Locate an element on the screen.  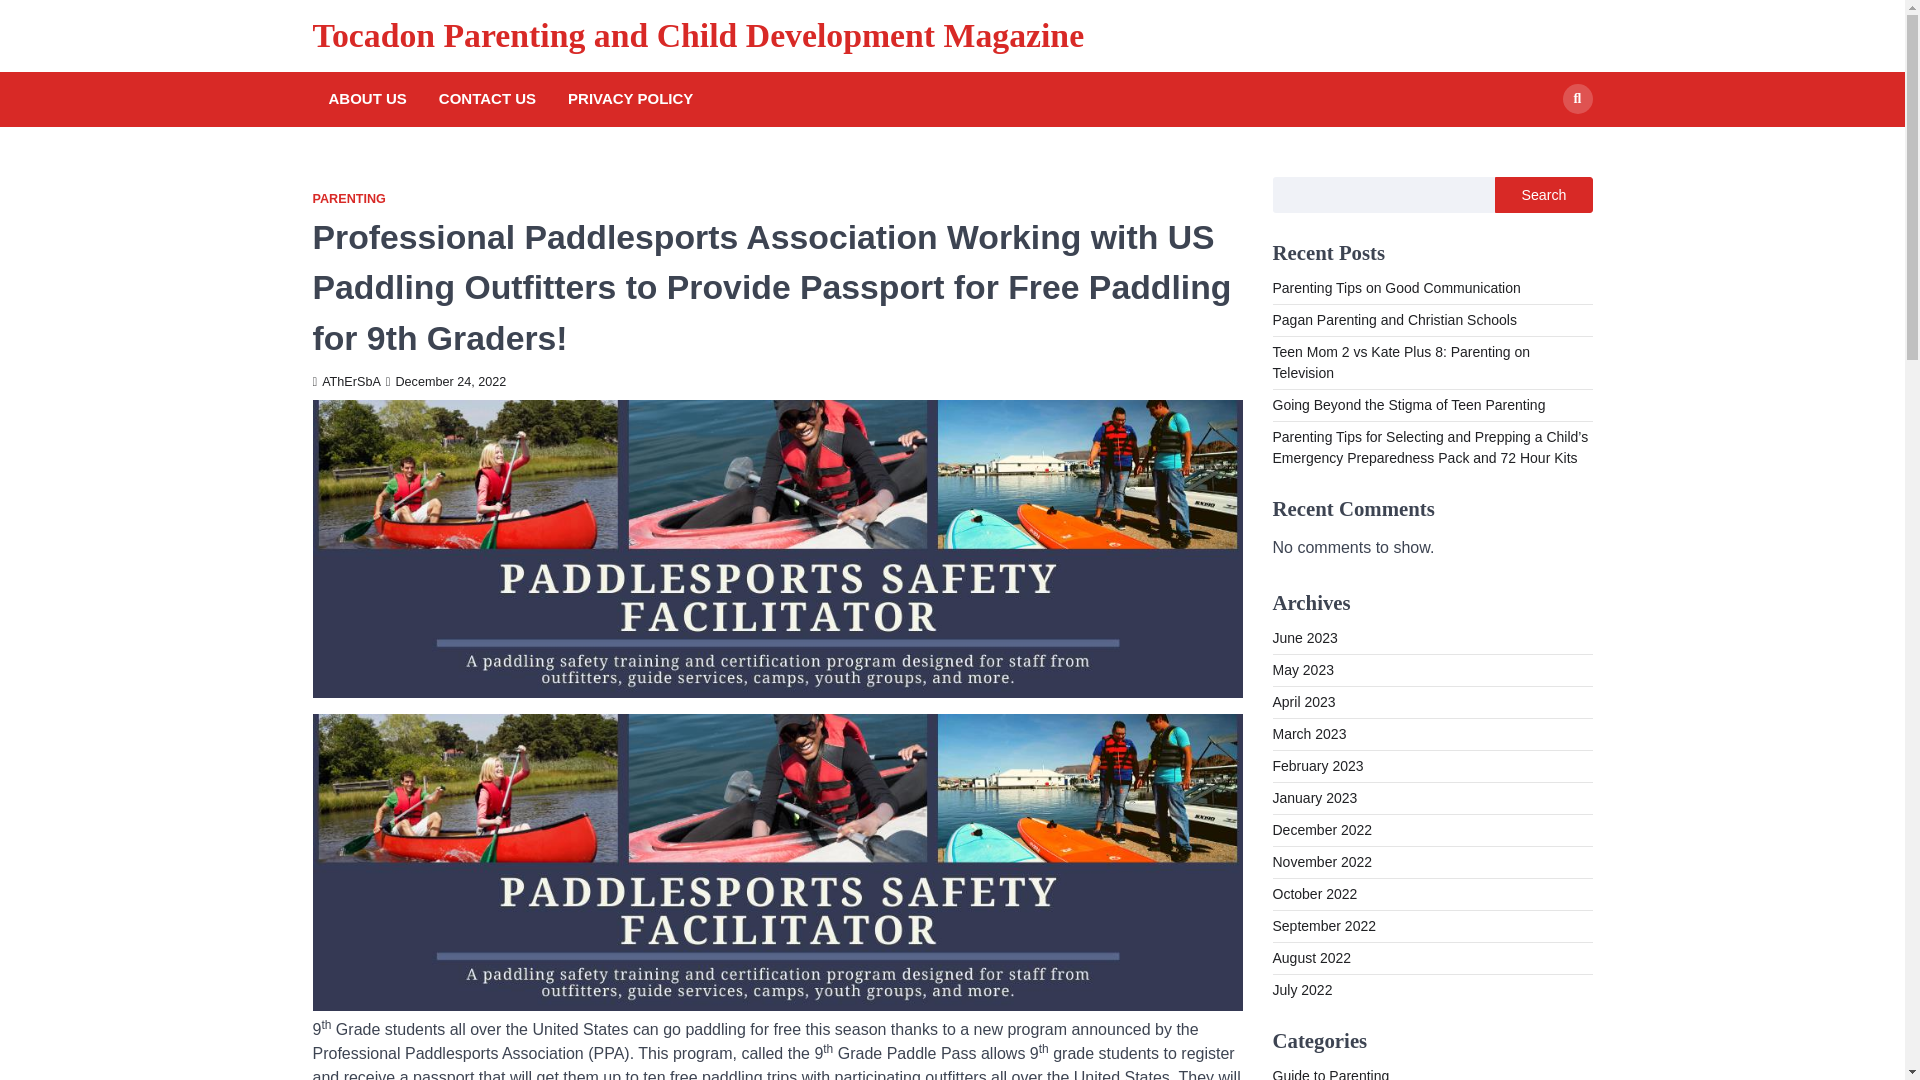
Search is located at coordinates (1543, 194).